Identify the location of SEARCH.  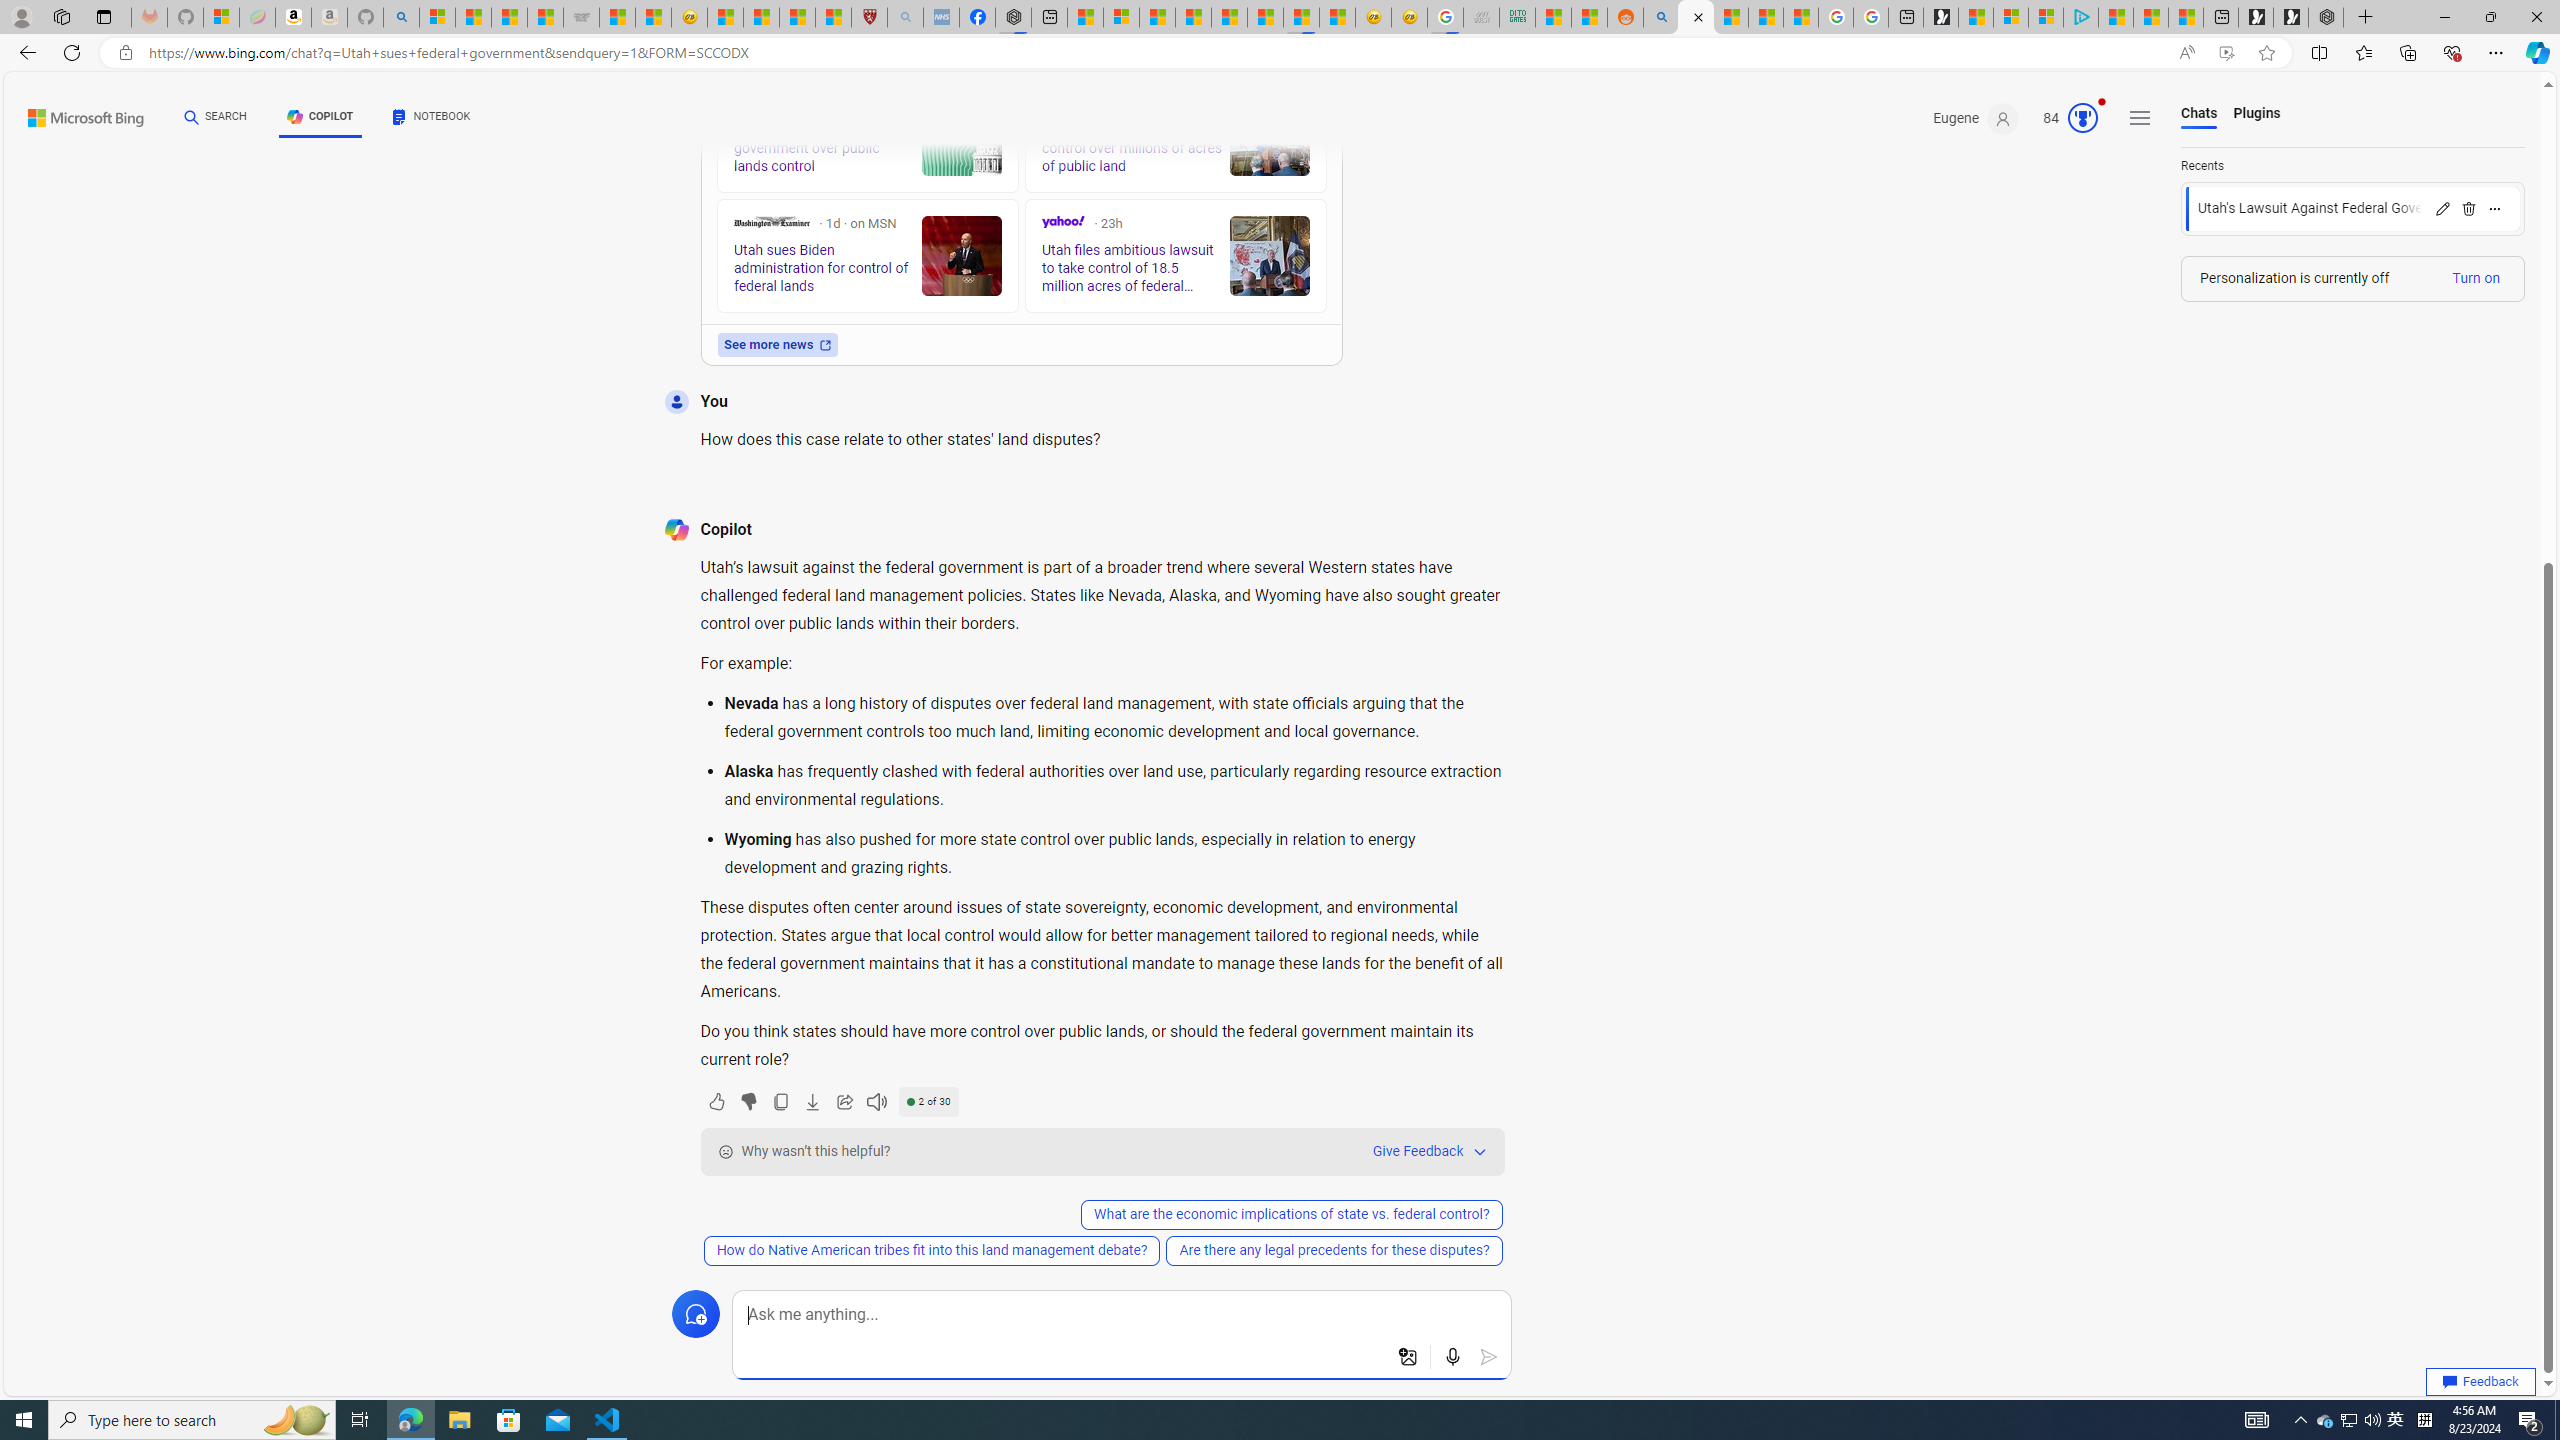
(216, 117).